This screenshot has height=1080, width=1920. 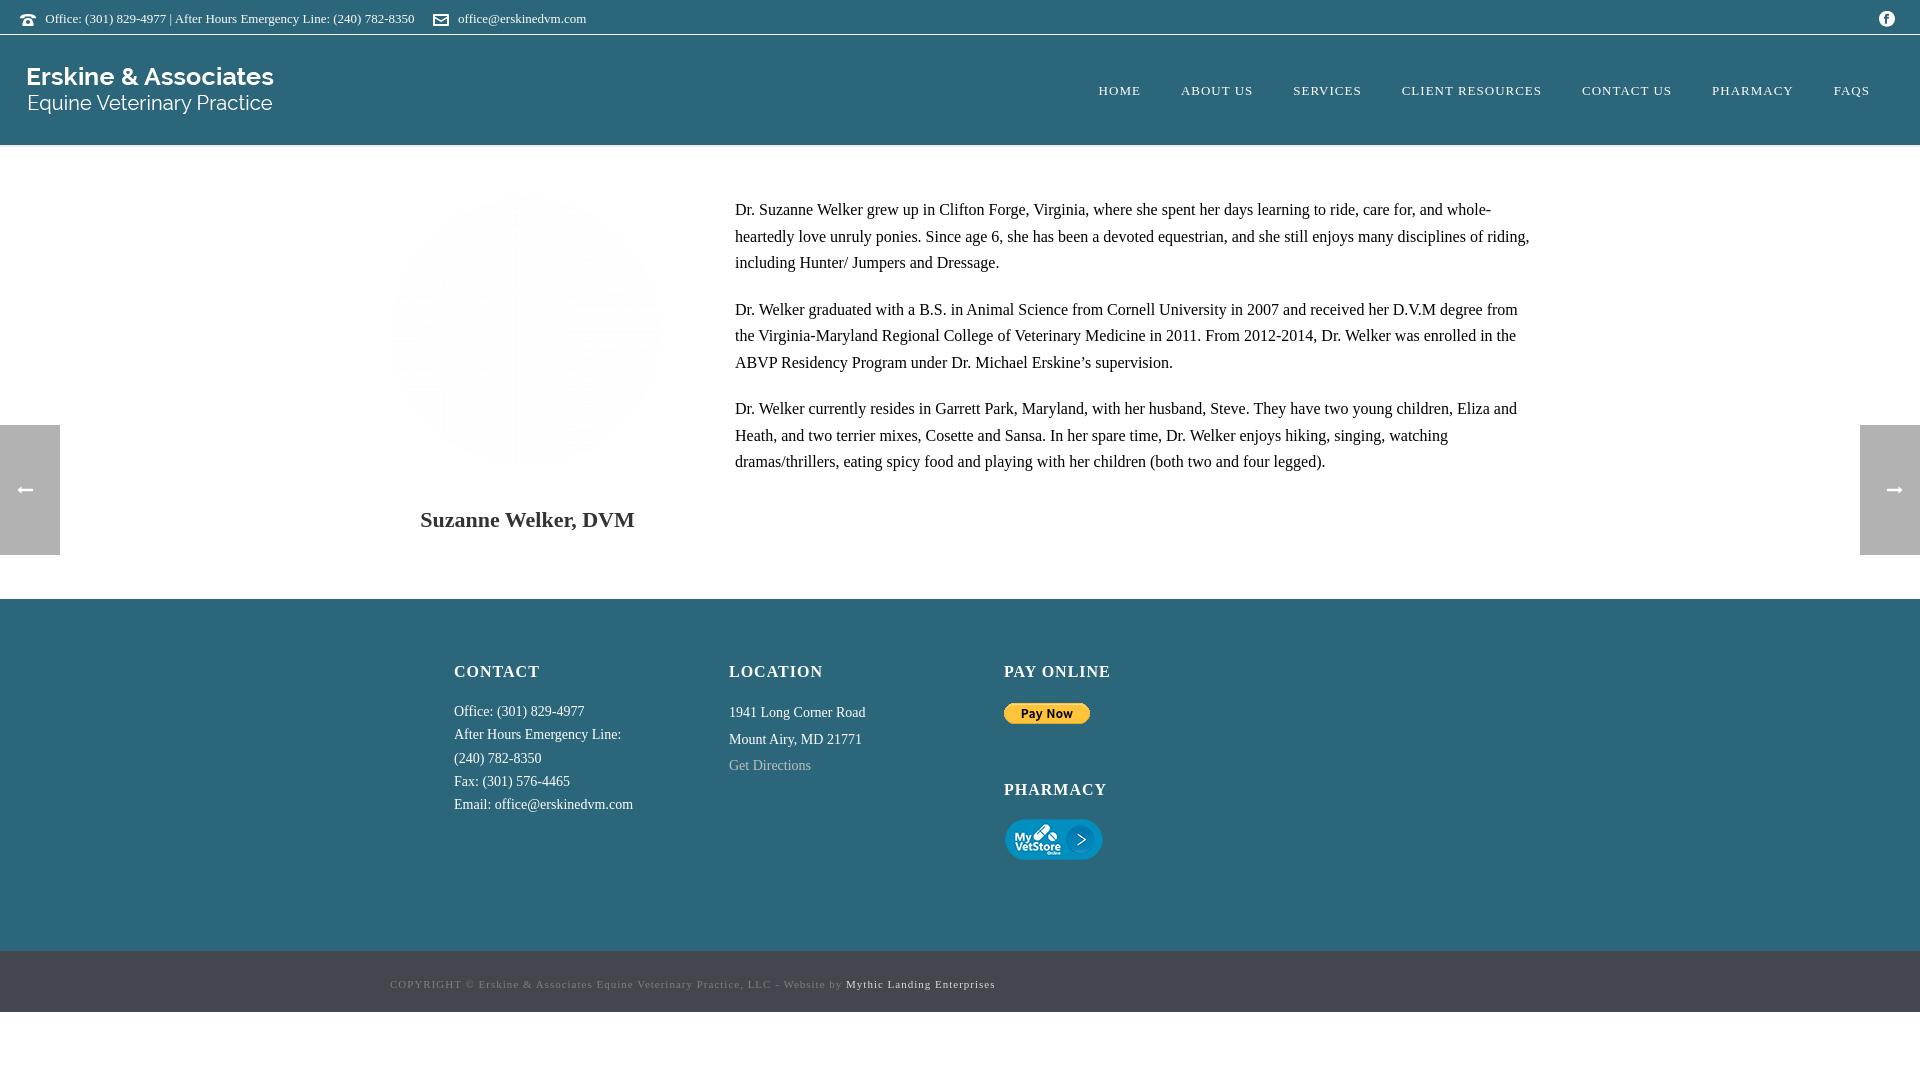 What do you see at coordinates (1120, 90) in the screenshot?
I see `HOME` at bounding box center [1120, 90].